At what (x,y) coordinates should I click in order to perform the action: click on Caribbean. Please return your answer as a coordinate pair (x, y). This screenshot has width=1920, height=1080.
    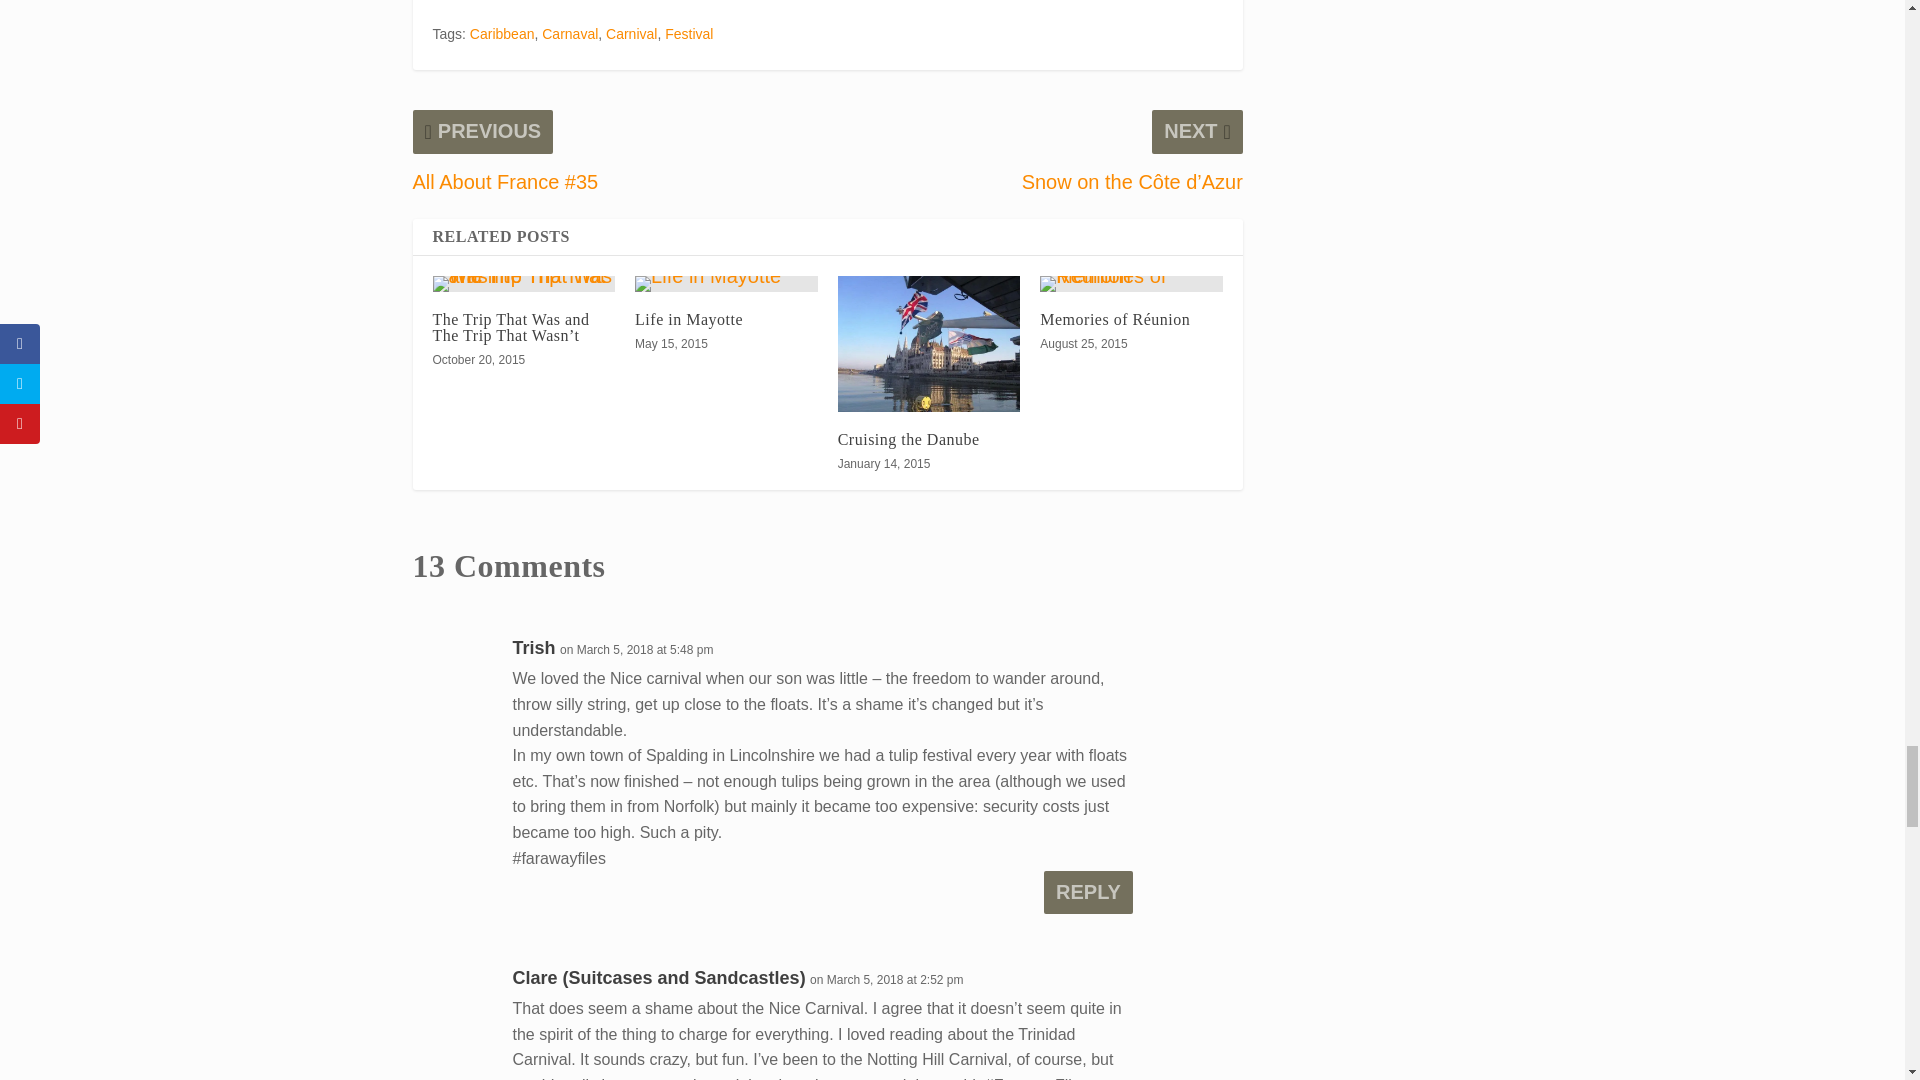
    Looking at the image, I should click on (502, 34).